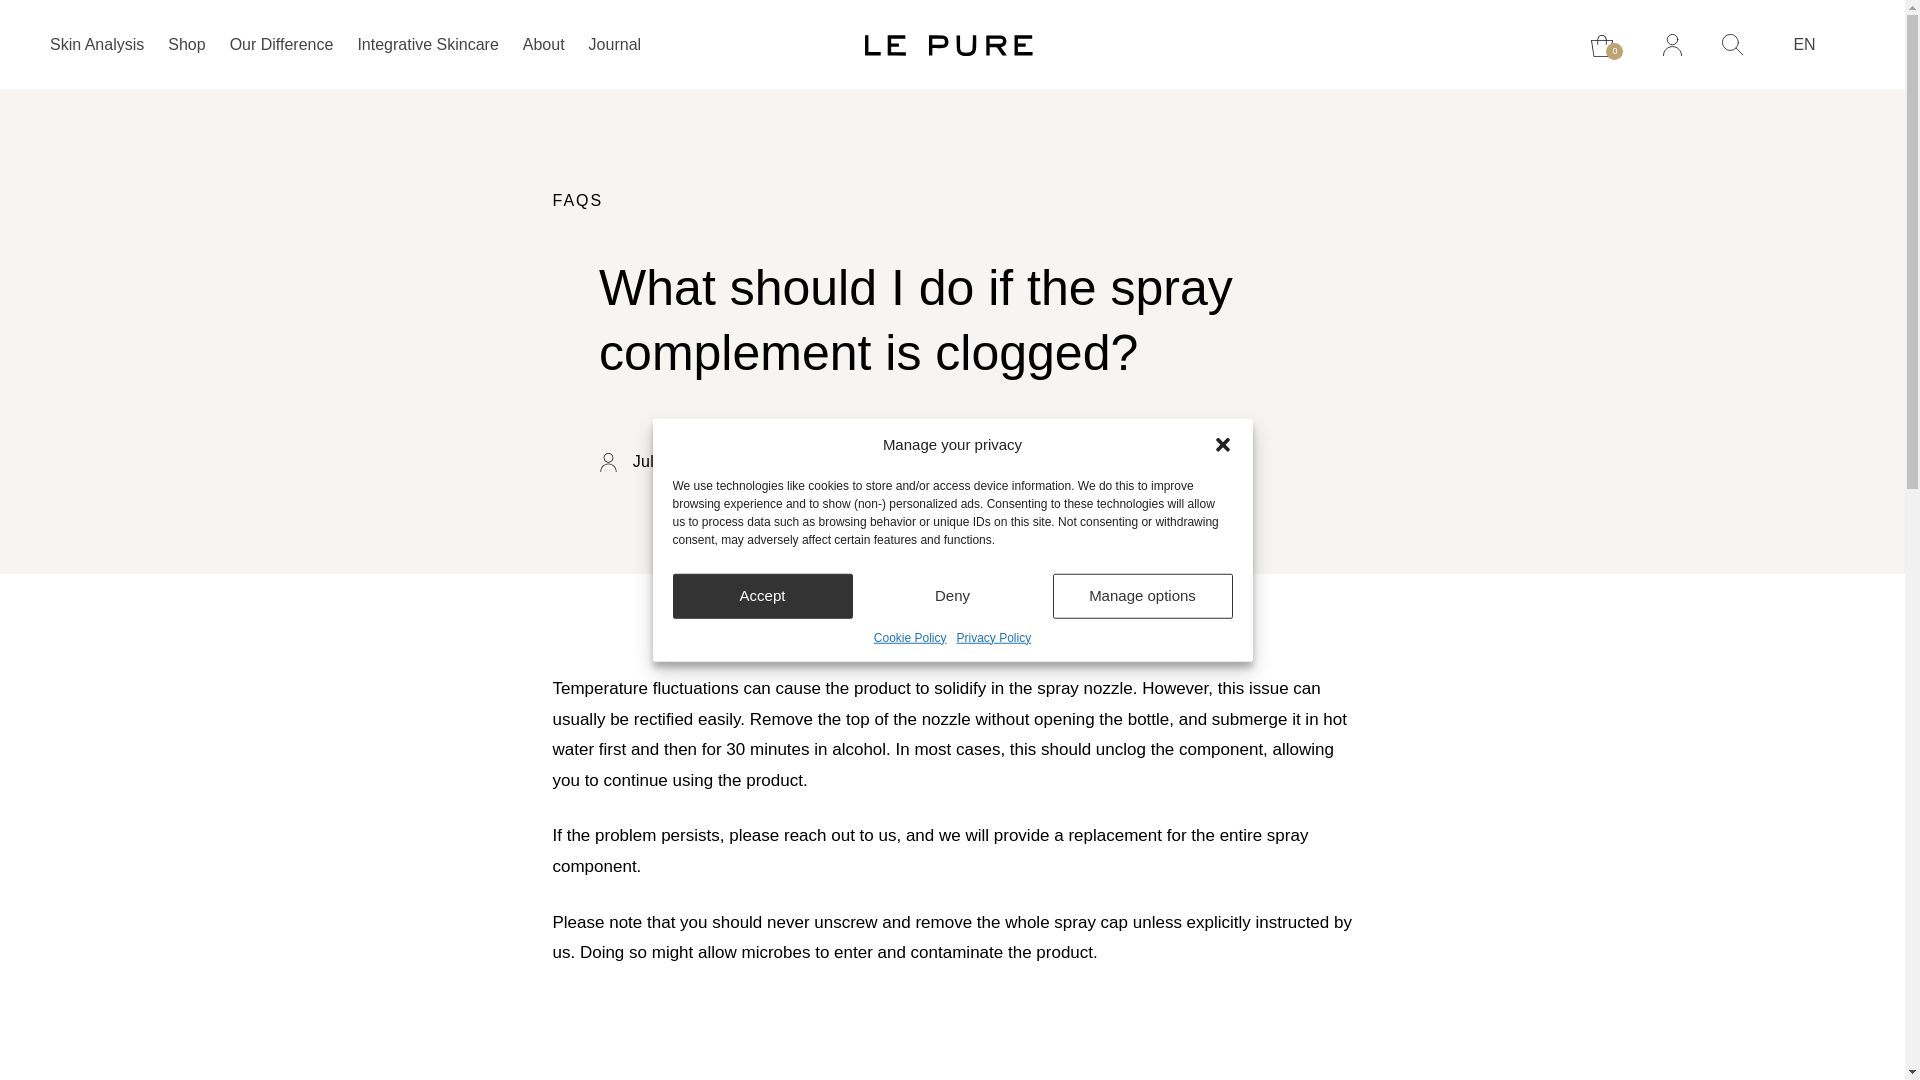  Describe the element at coordinates (1142, 595) in the screenshot. I see `Manage options` at that location.